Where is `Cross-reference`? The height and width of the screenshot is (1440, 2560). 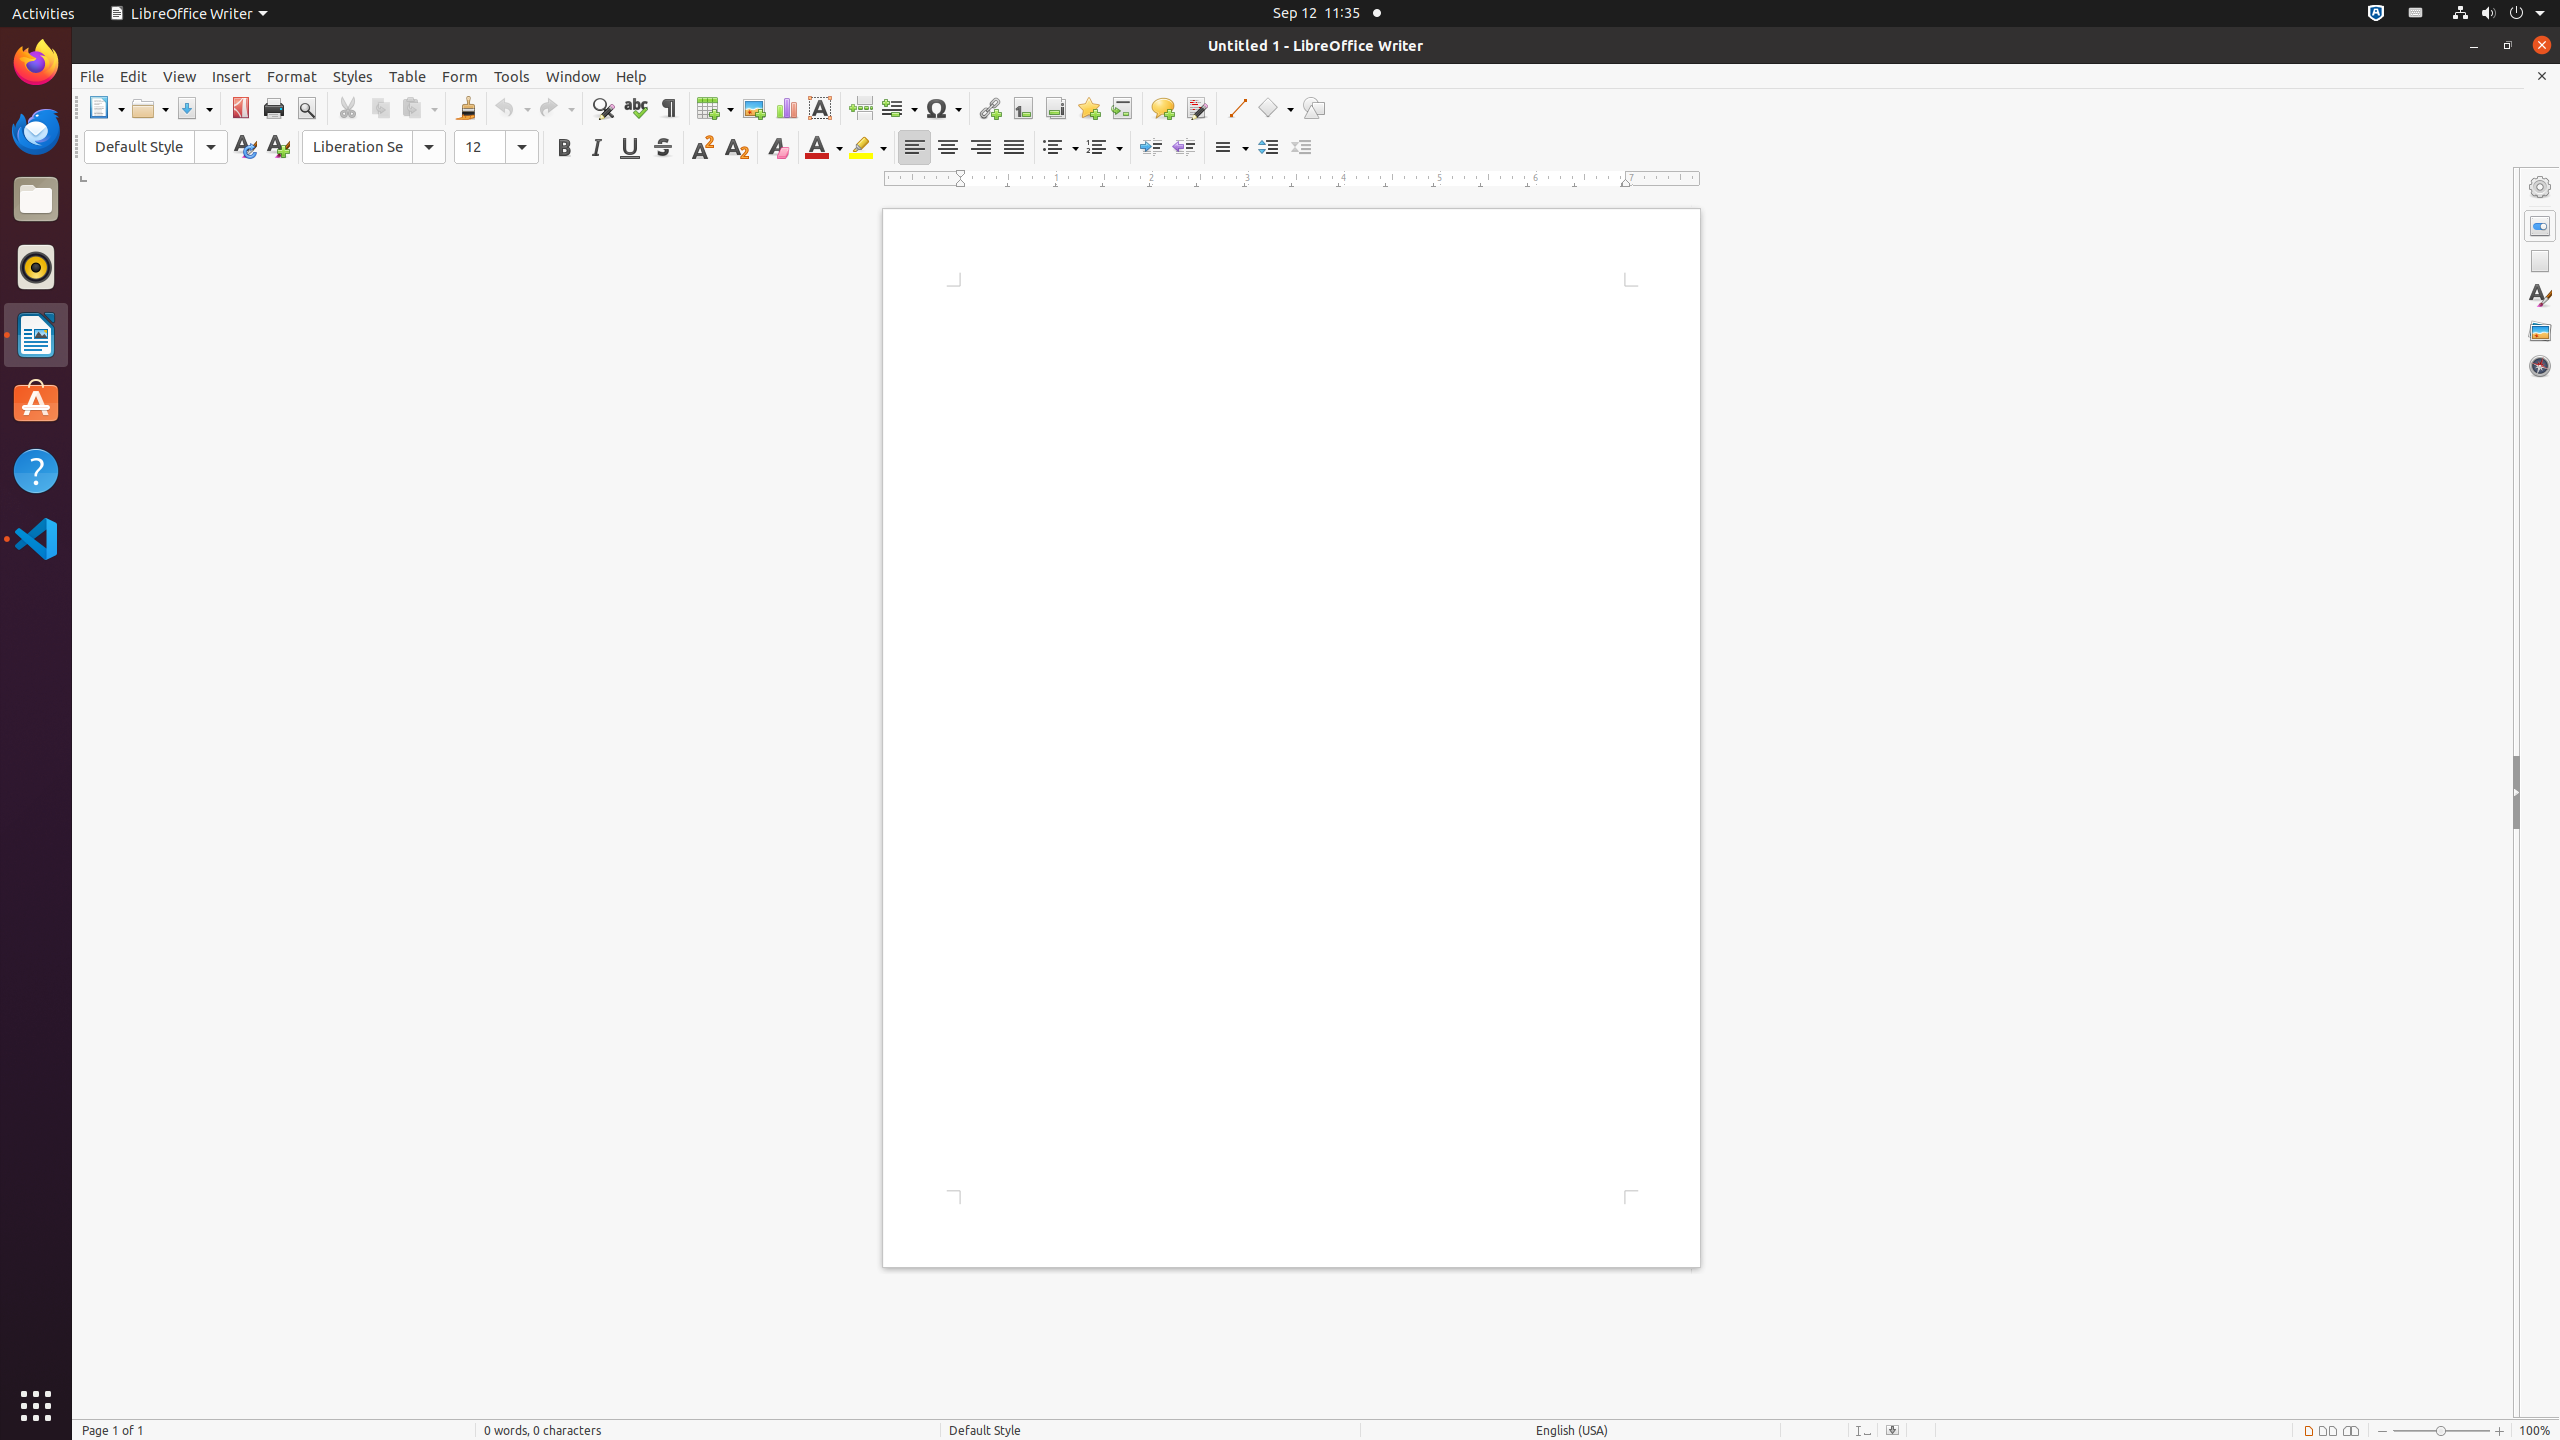 Cross-reference is located at coordinates (1122, 108).